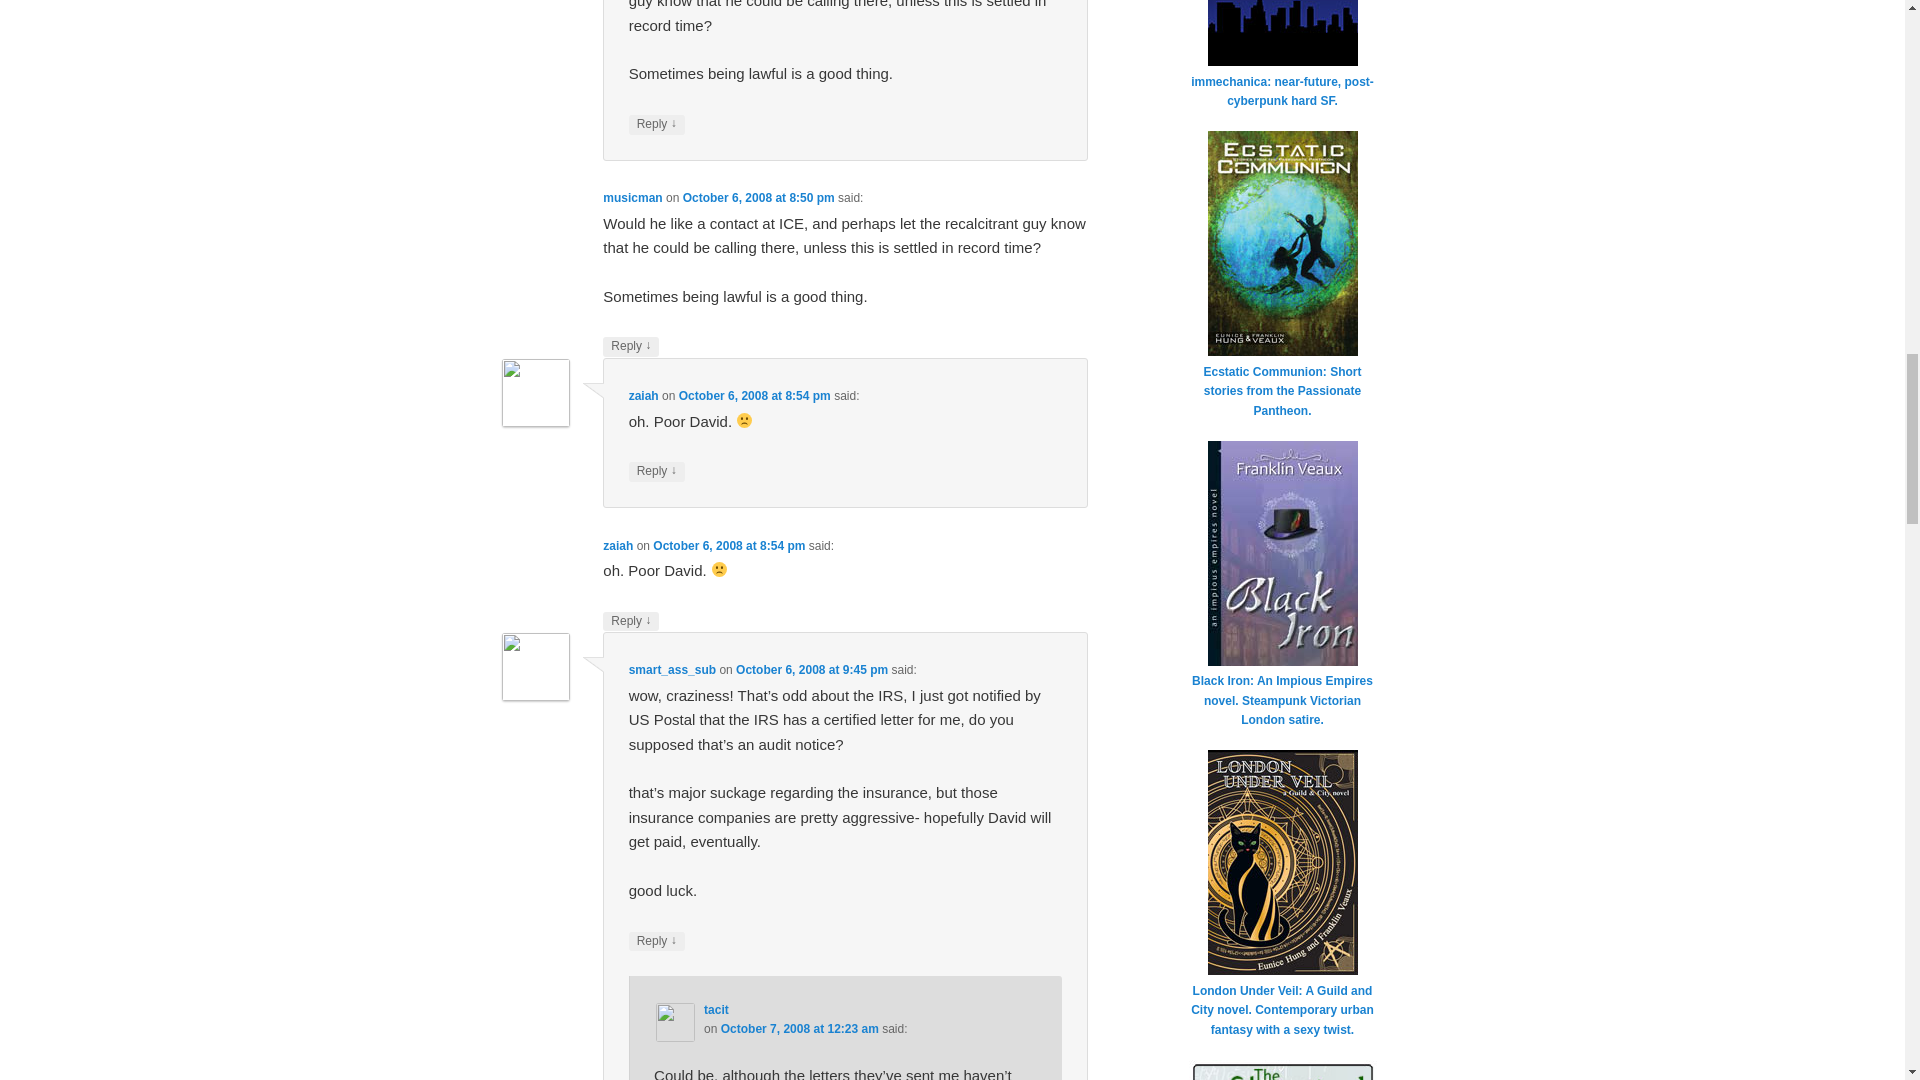 This screenshot has height=1080, width=1920. What do you see at coordinates (618, 544) in the screenshot?
I see `zaiah` at bounding box center [618, 544].